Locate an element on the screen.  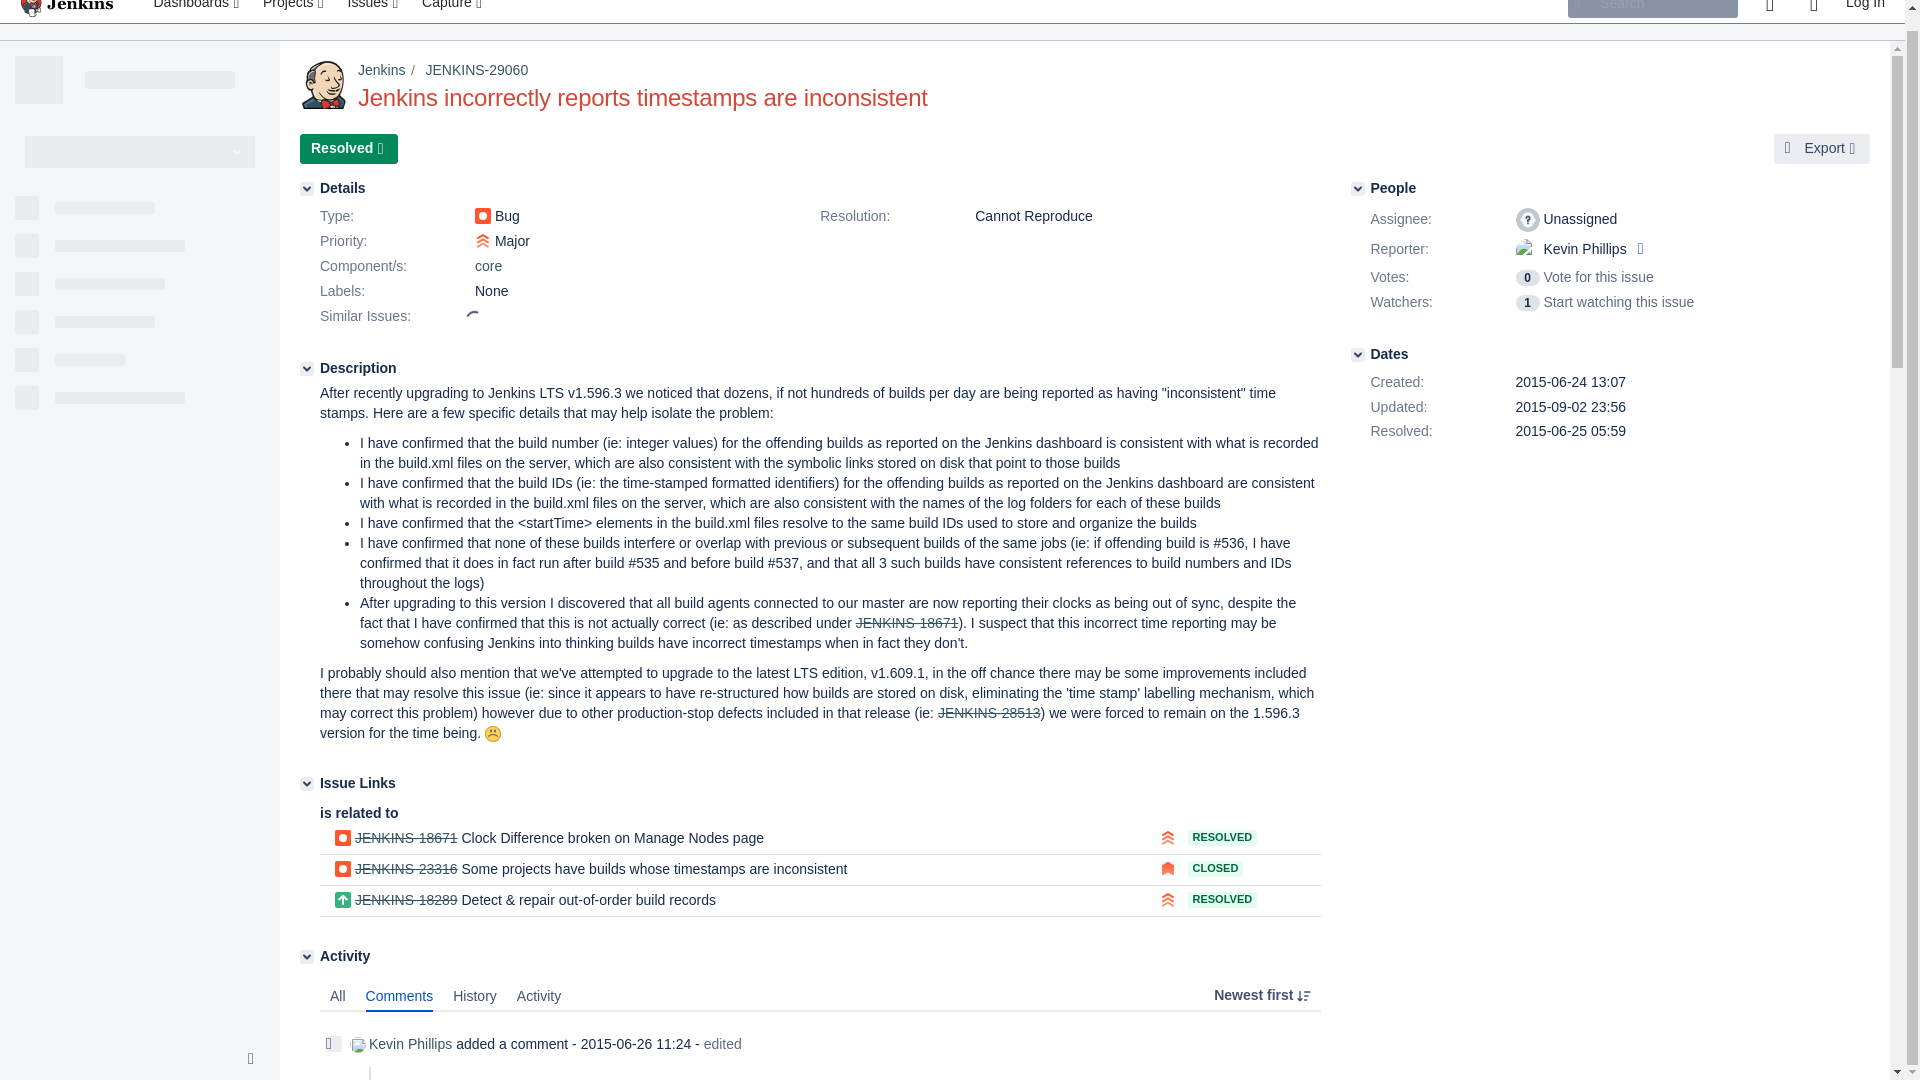
Log In is located at coordinates (1865, 11).